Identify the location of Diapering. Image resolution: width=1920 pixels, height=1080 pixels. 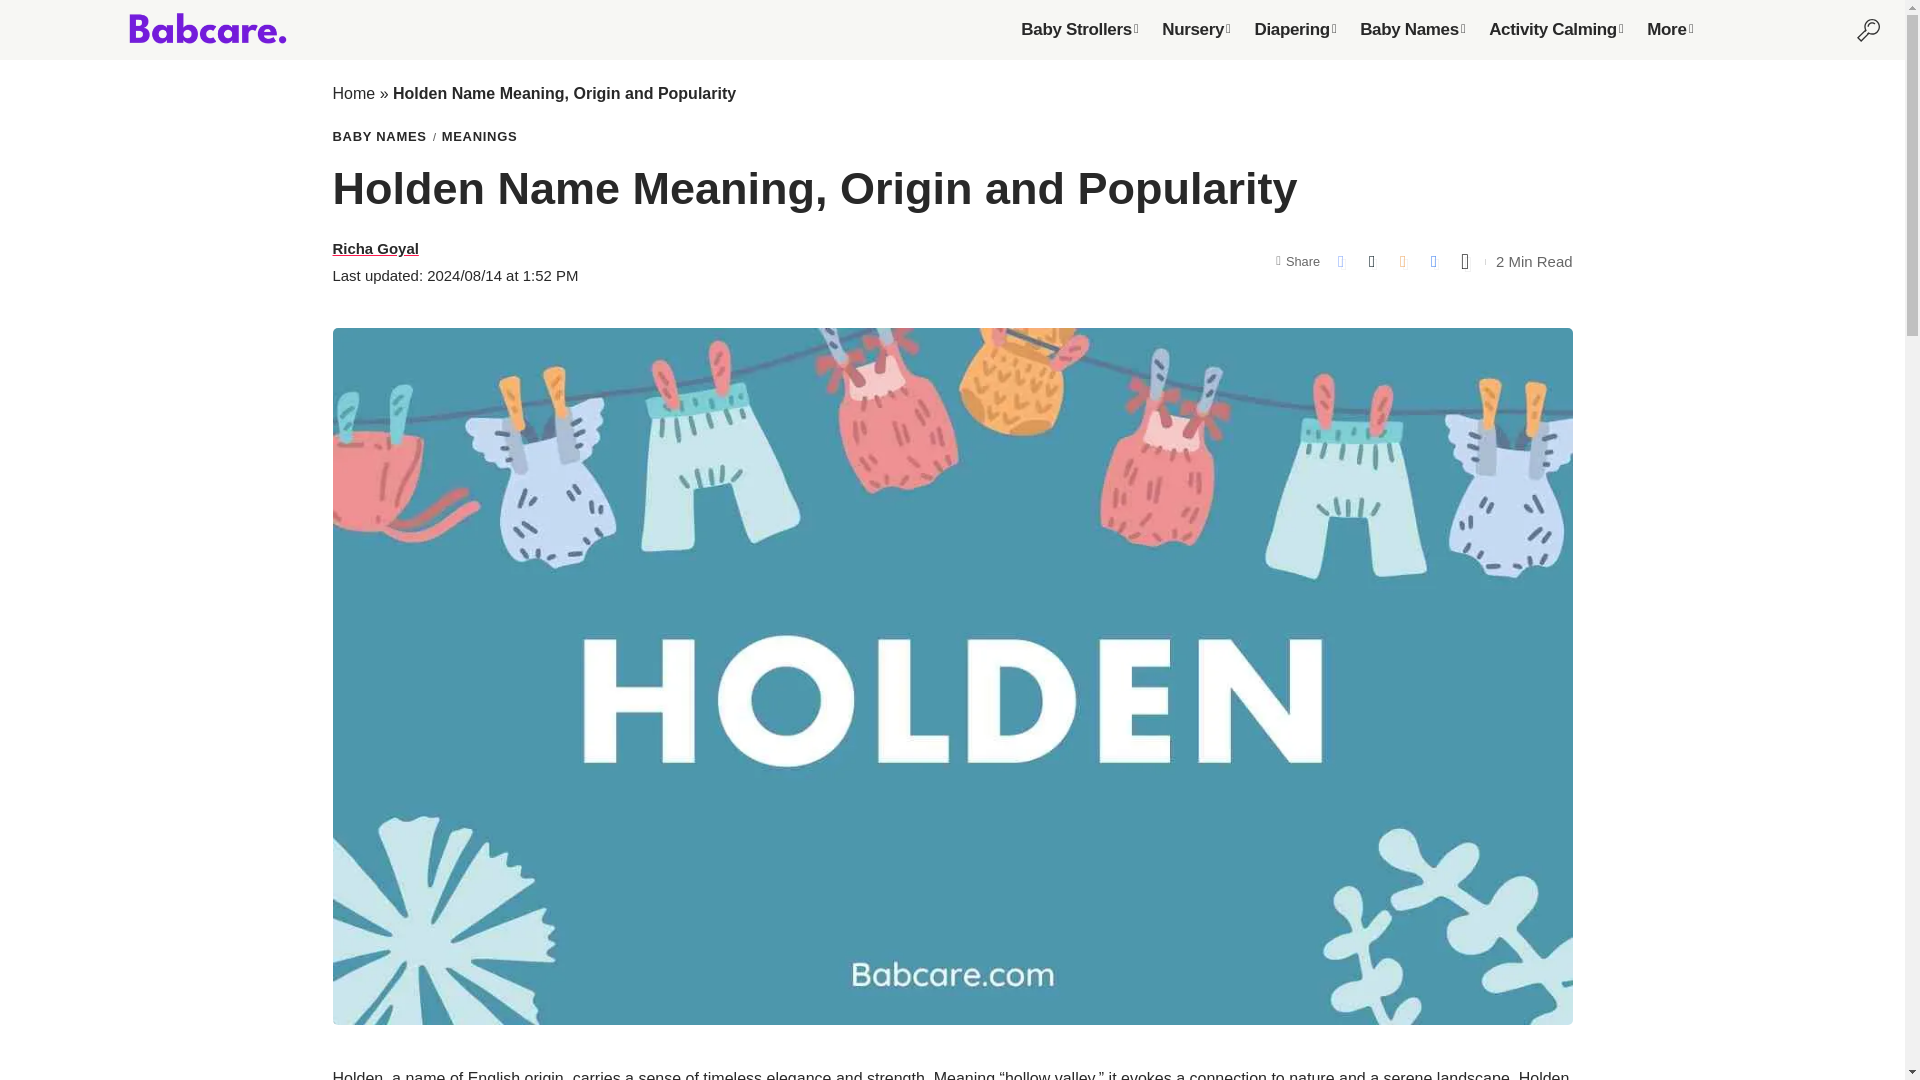
(1294, 29).